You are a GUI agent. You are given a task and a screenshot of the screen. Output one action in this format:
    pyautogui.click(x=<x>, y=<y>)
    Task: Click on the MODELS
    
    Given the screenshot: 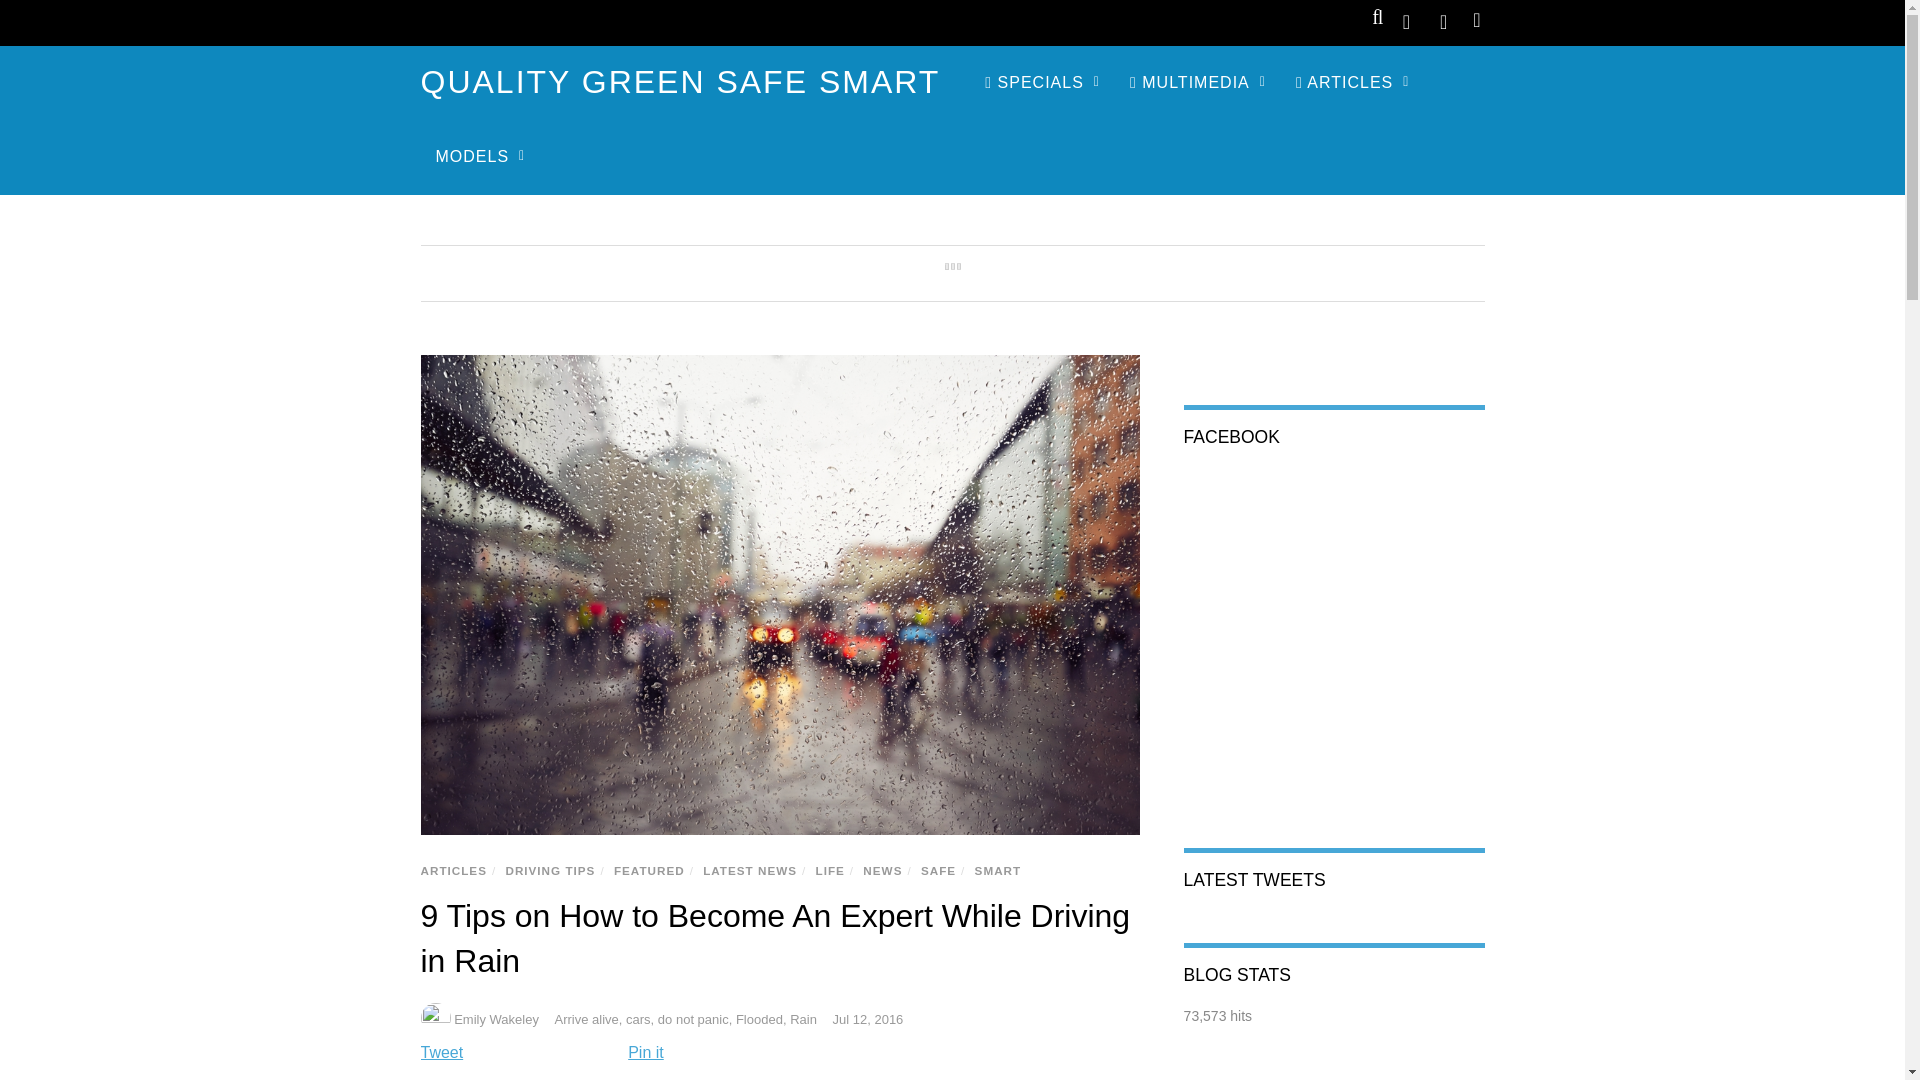 What is the action you would take?
    pyautogui.click(x=480, y=156)
    